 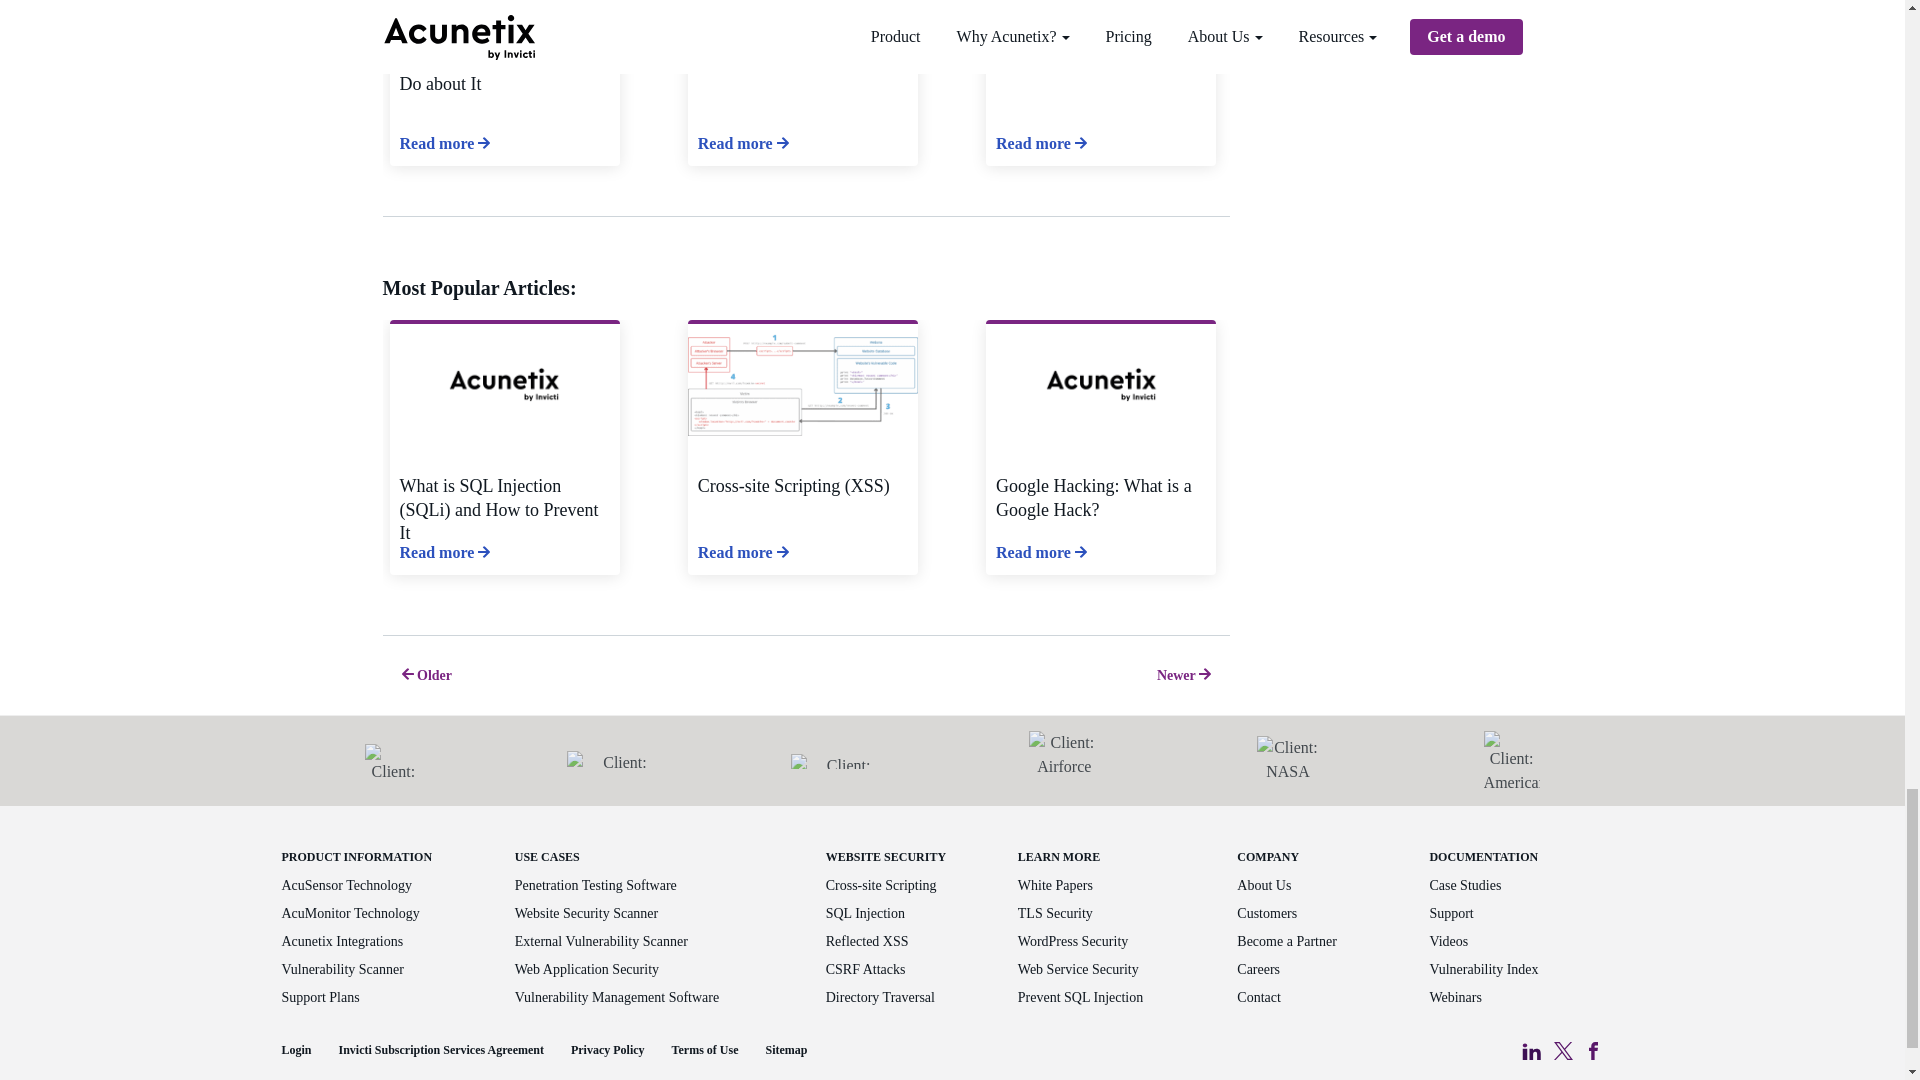 What do you see at coordinates (1288, 761) in the screenshot?
I see `Client: NASA` at bounding box center [1288, 761].